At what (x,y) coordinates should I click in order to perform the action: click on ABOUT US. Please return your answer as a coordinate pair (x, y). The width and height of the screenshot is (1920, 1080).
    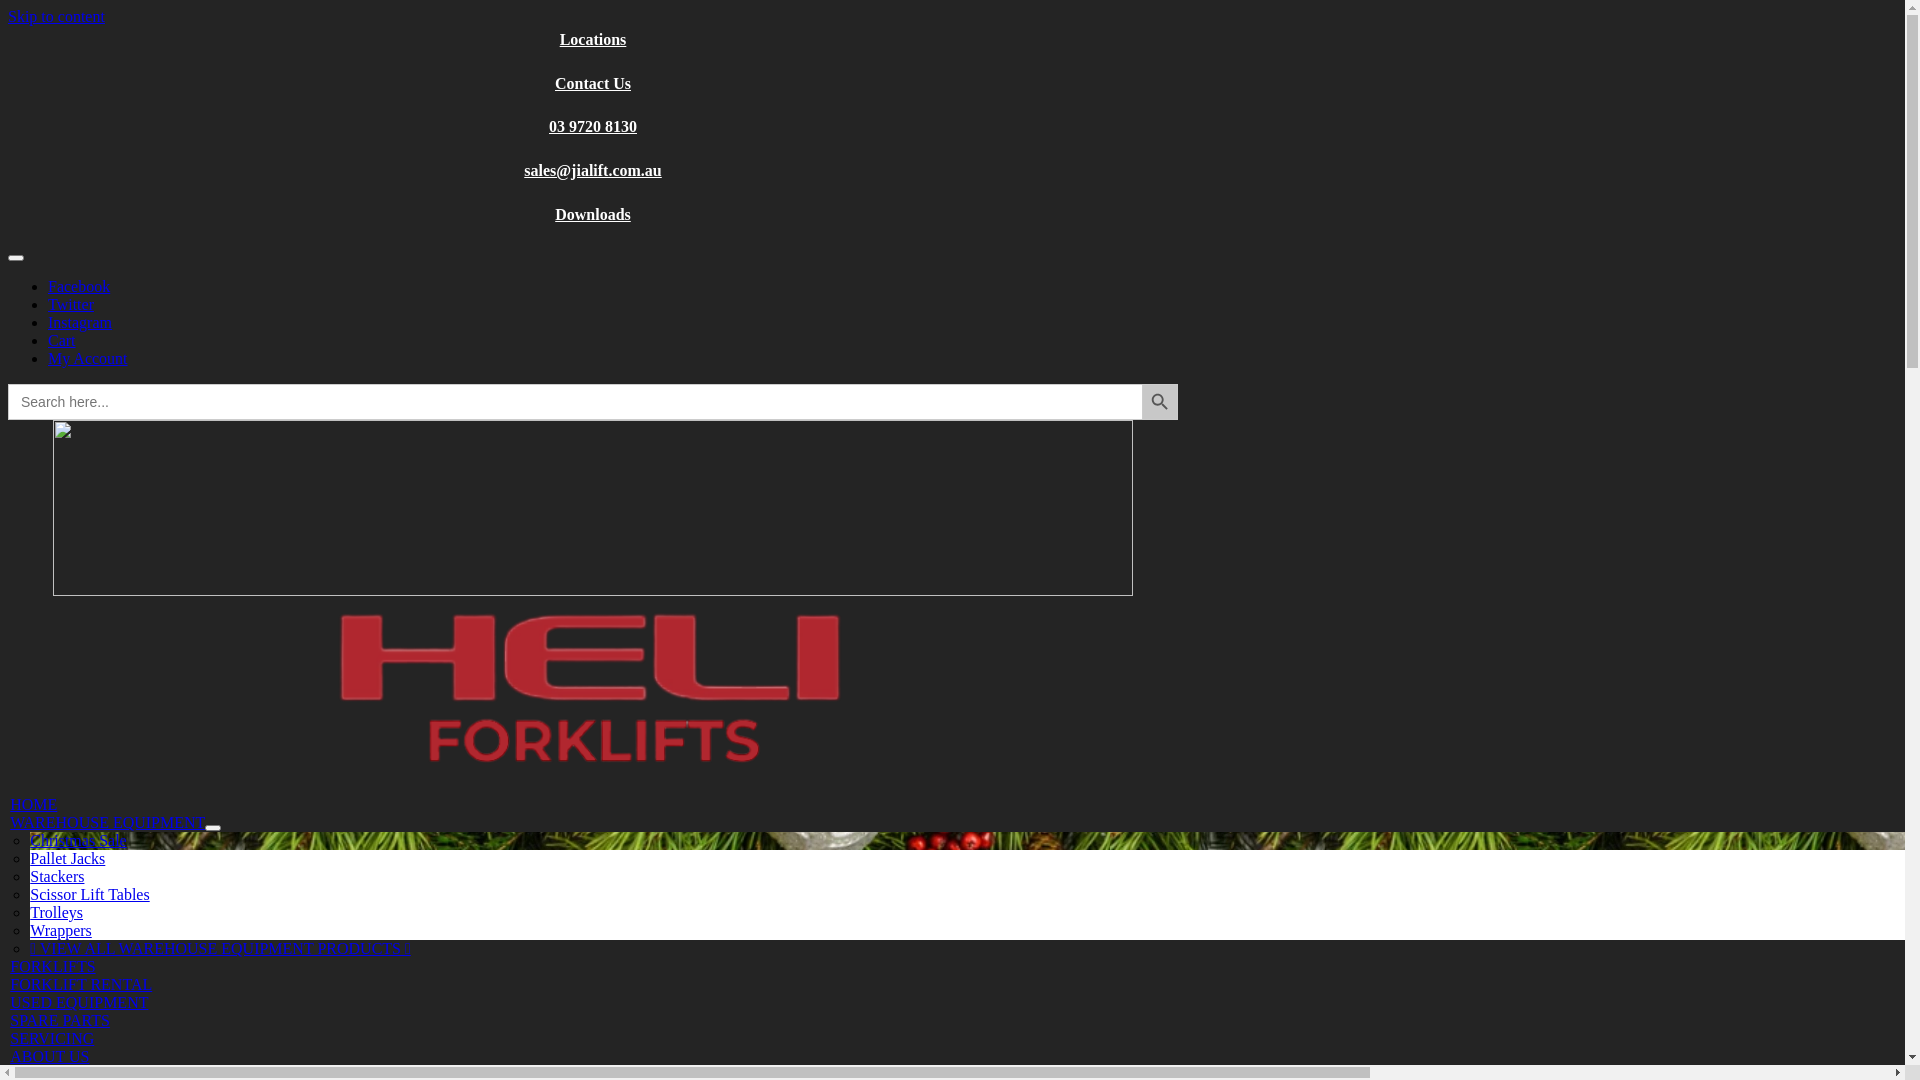
    Looking at the image, I should click on (50, 1056).